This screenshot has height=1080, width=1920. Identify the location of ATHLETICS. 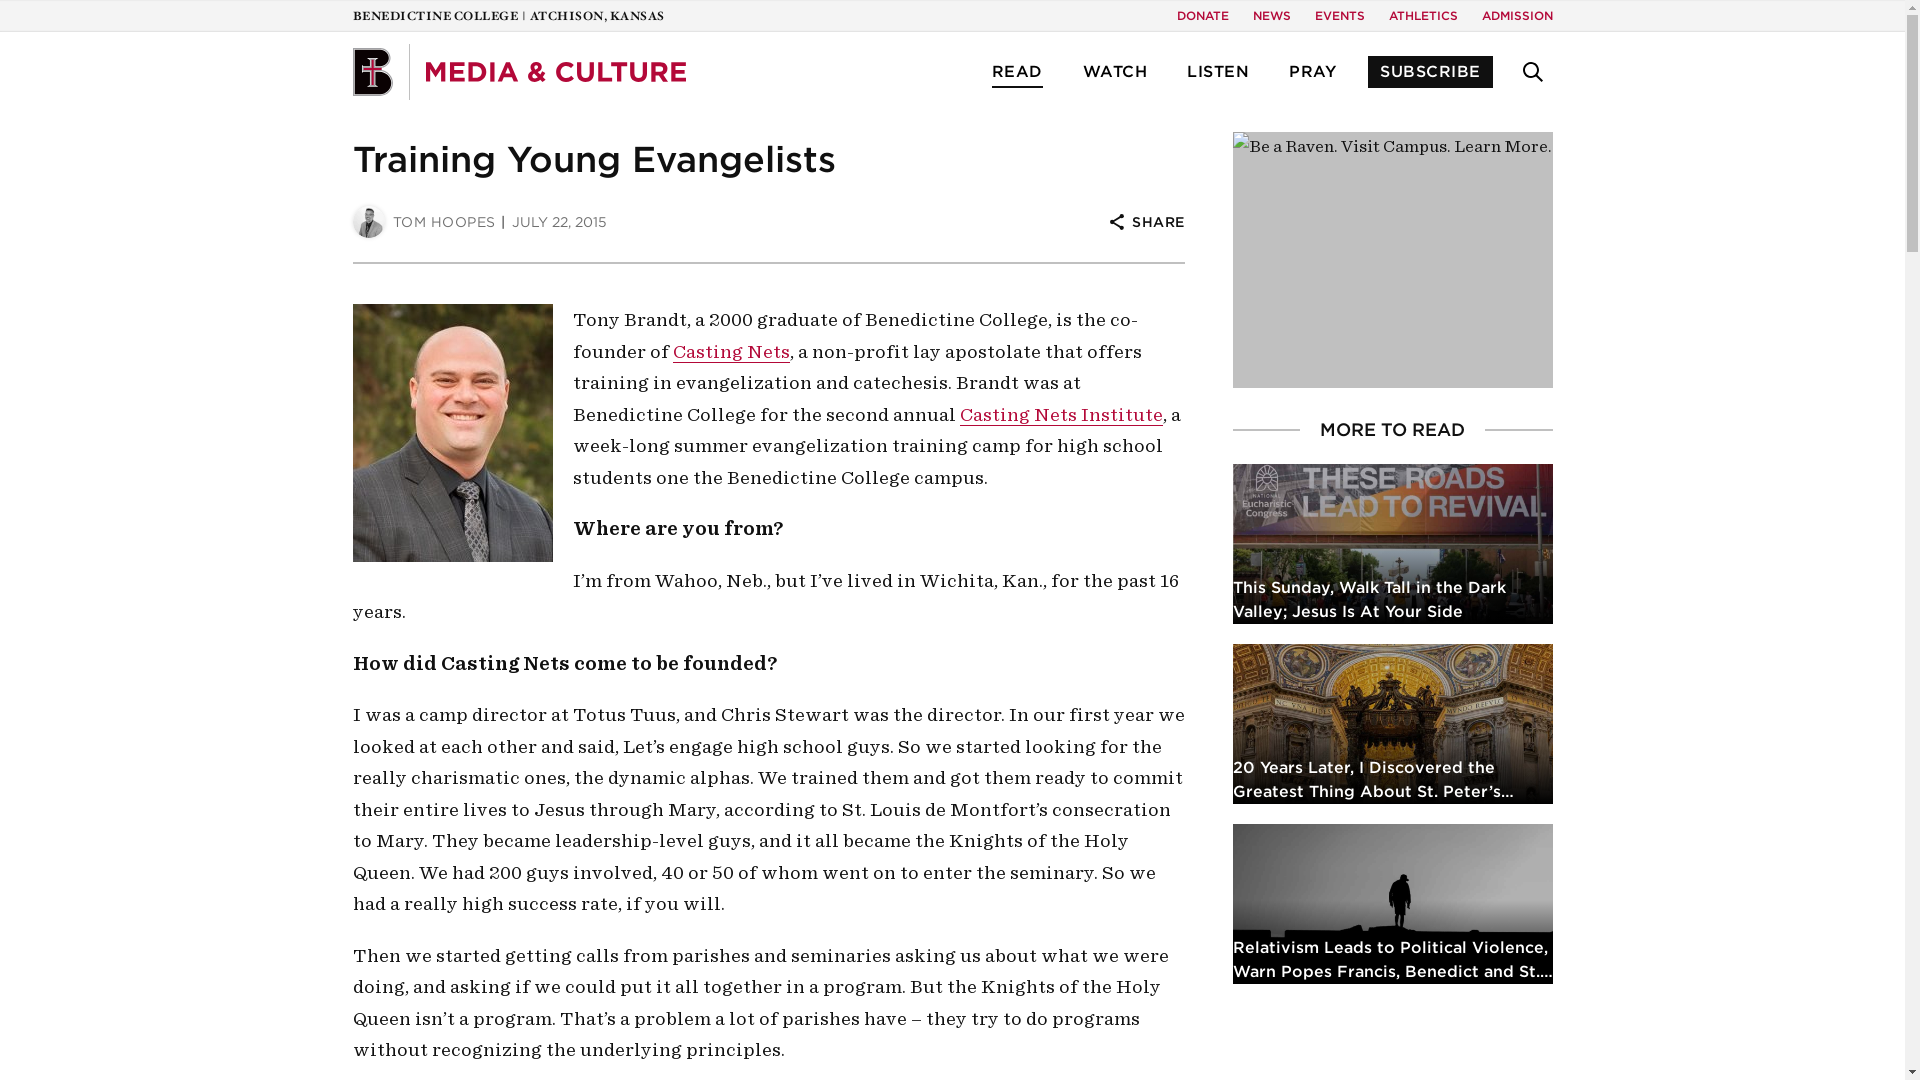
(1422, 16).